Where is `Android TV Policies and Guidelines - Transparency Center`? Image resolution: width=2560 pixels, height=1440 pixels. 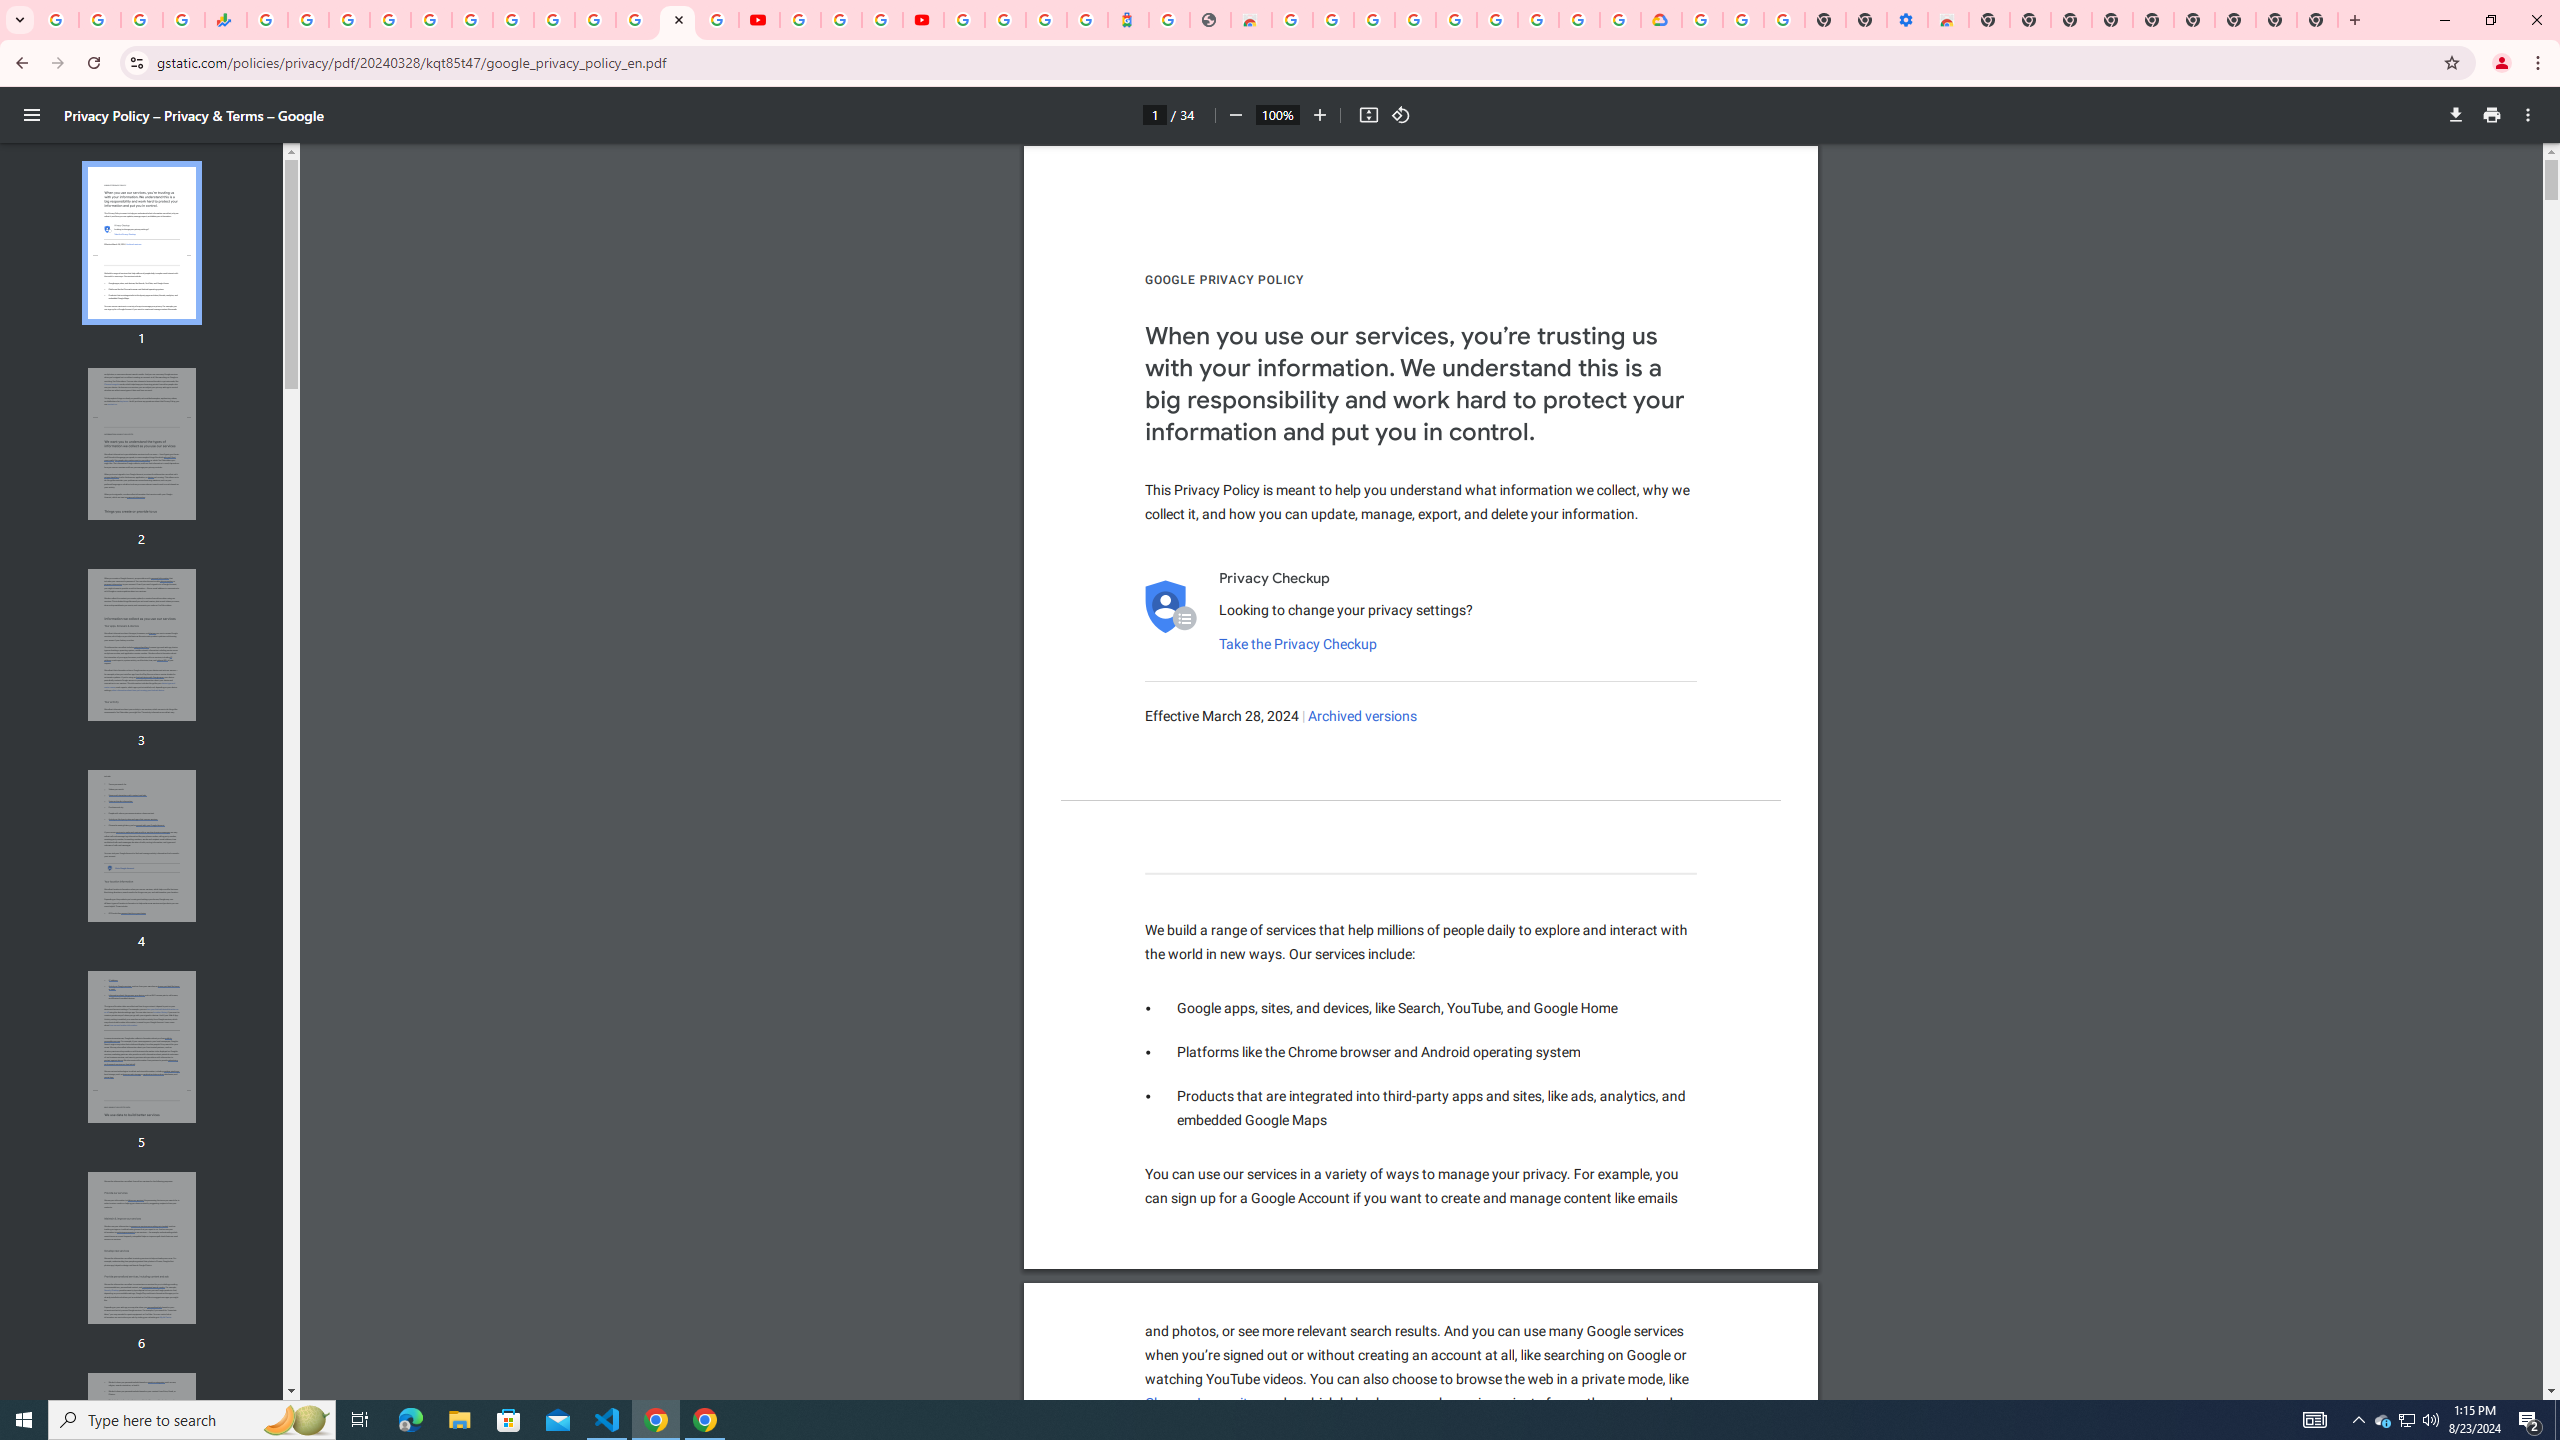
Android TV Policies and Guidelines - Transparency Center is located at coordinates (512, 20).